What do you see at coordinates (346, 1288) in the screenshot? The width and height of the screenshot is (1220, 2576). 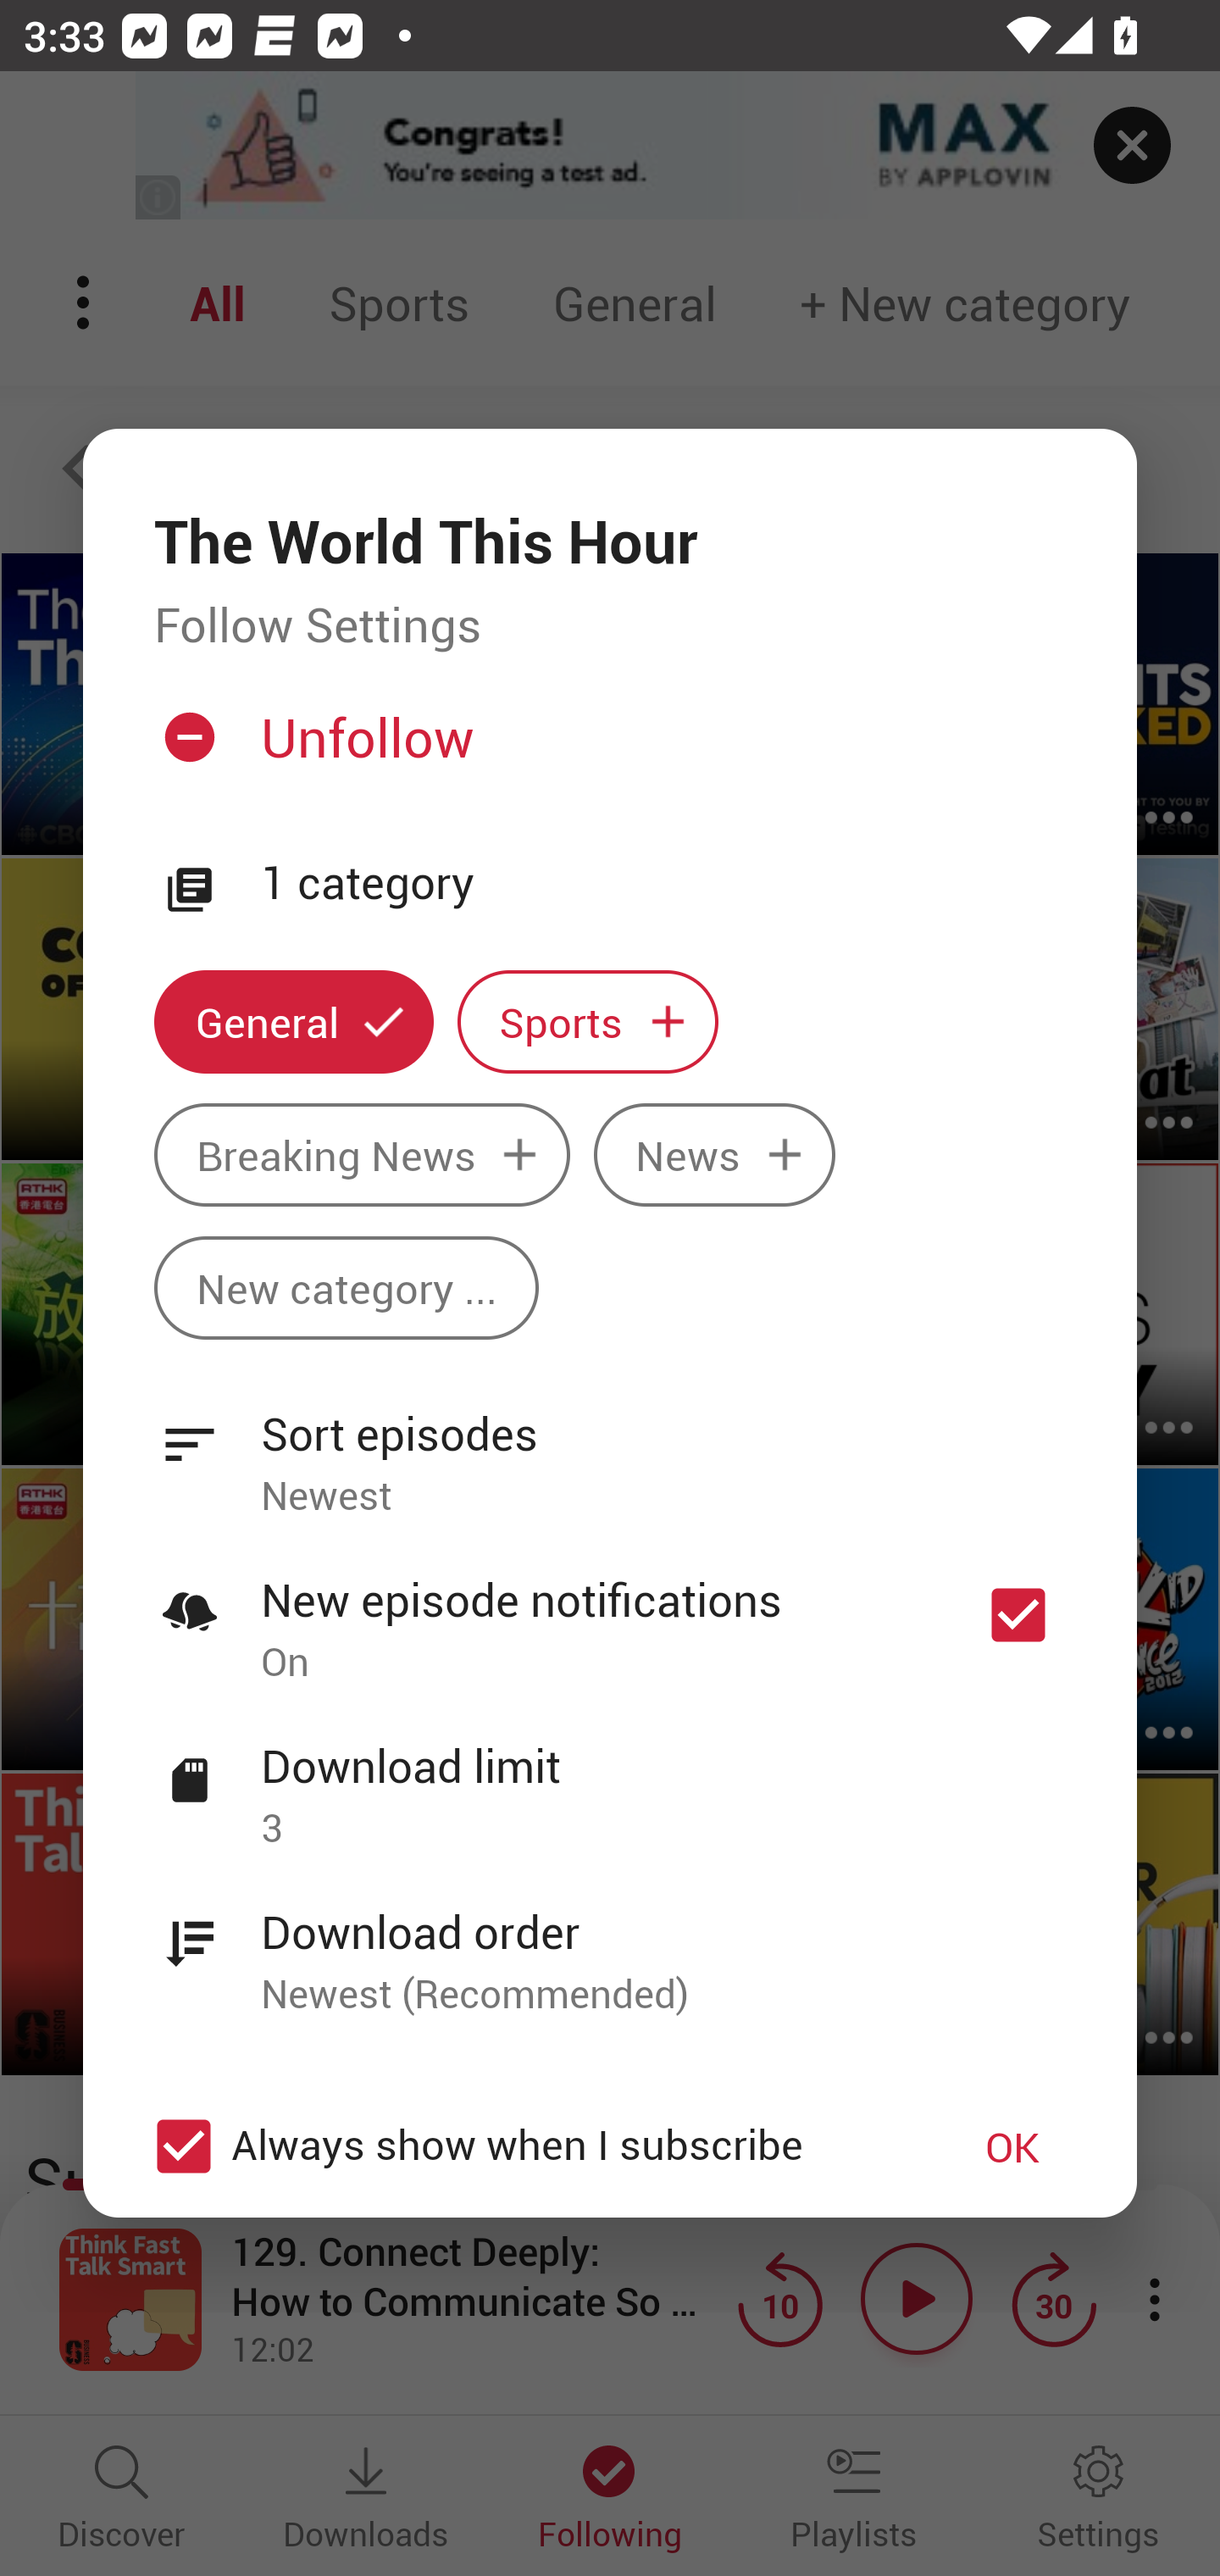 I see `New category ...` at bounding box center [346, 1288].